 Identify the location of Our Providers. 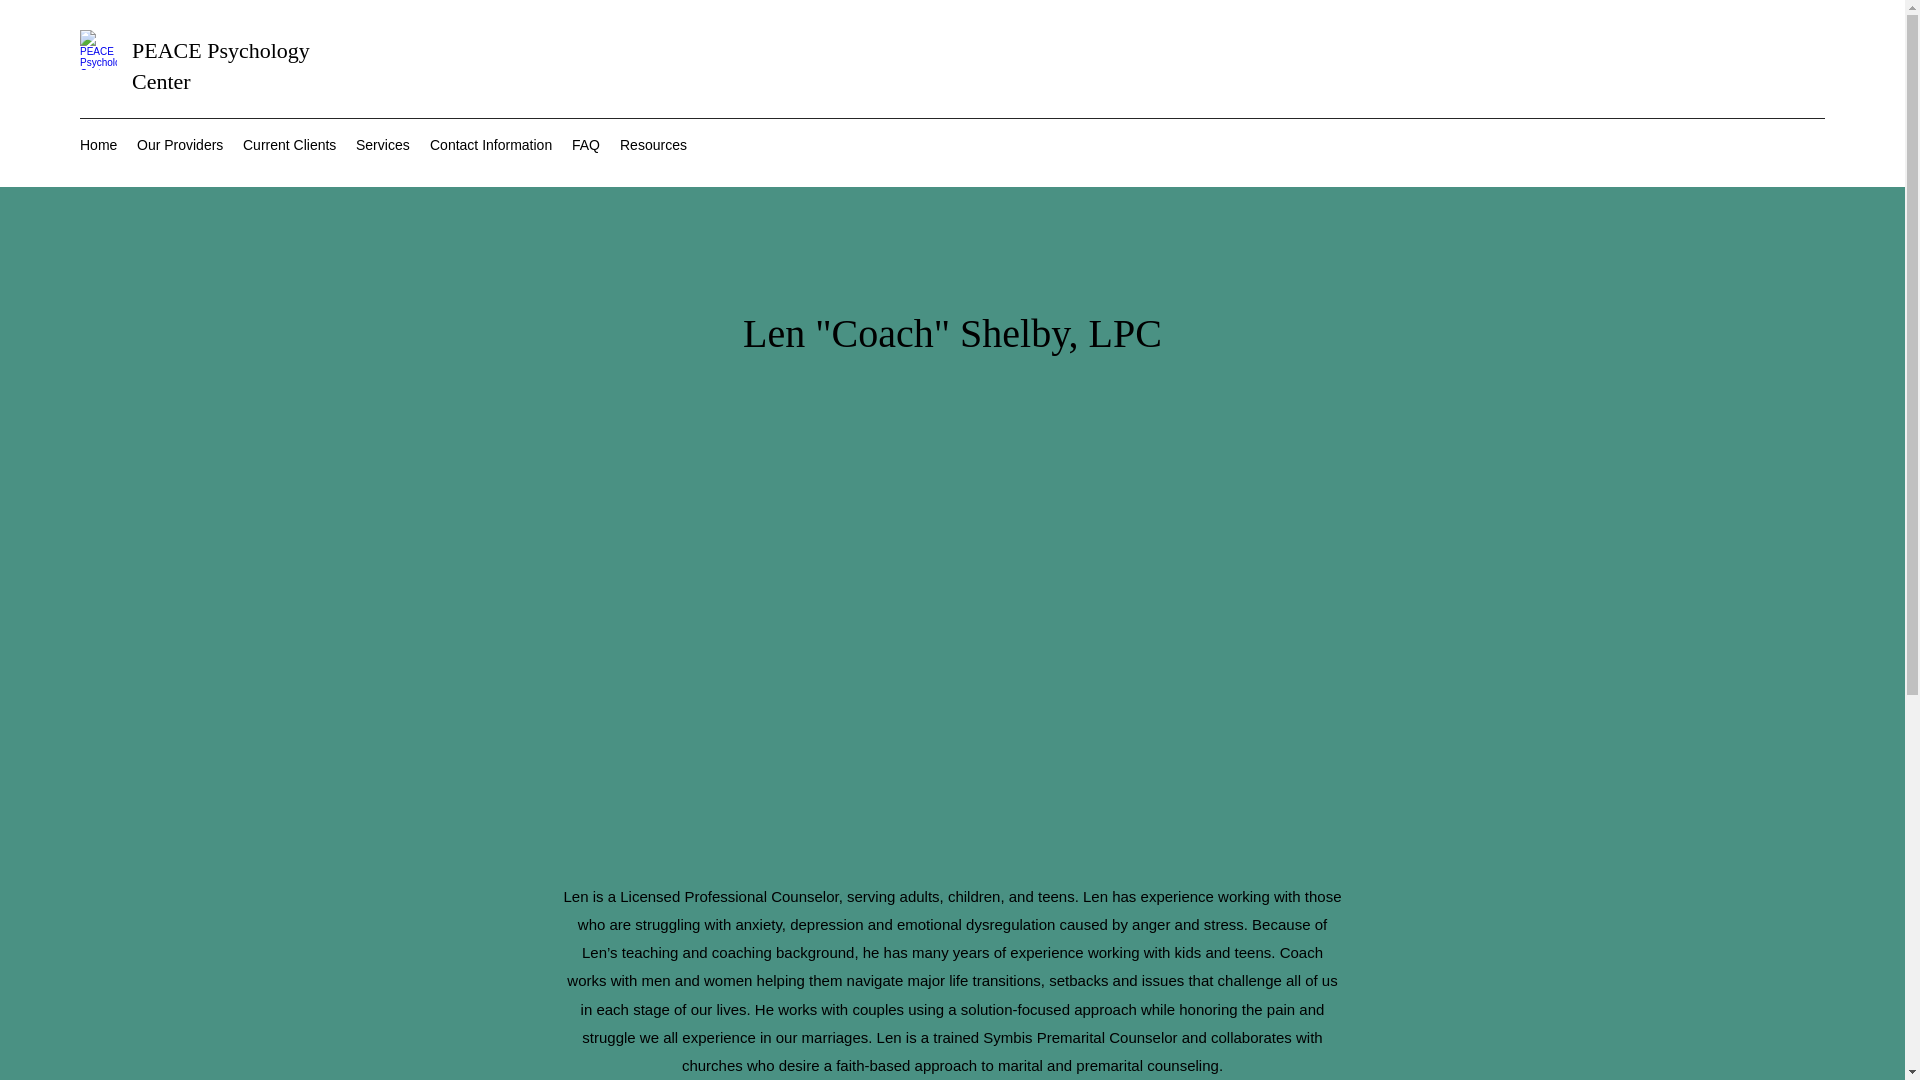
(179, 144).